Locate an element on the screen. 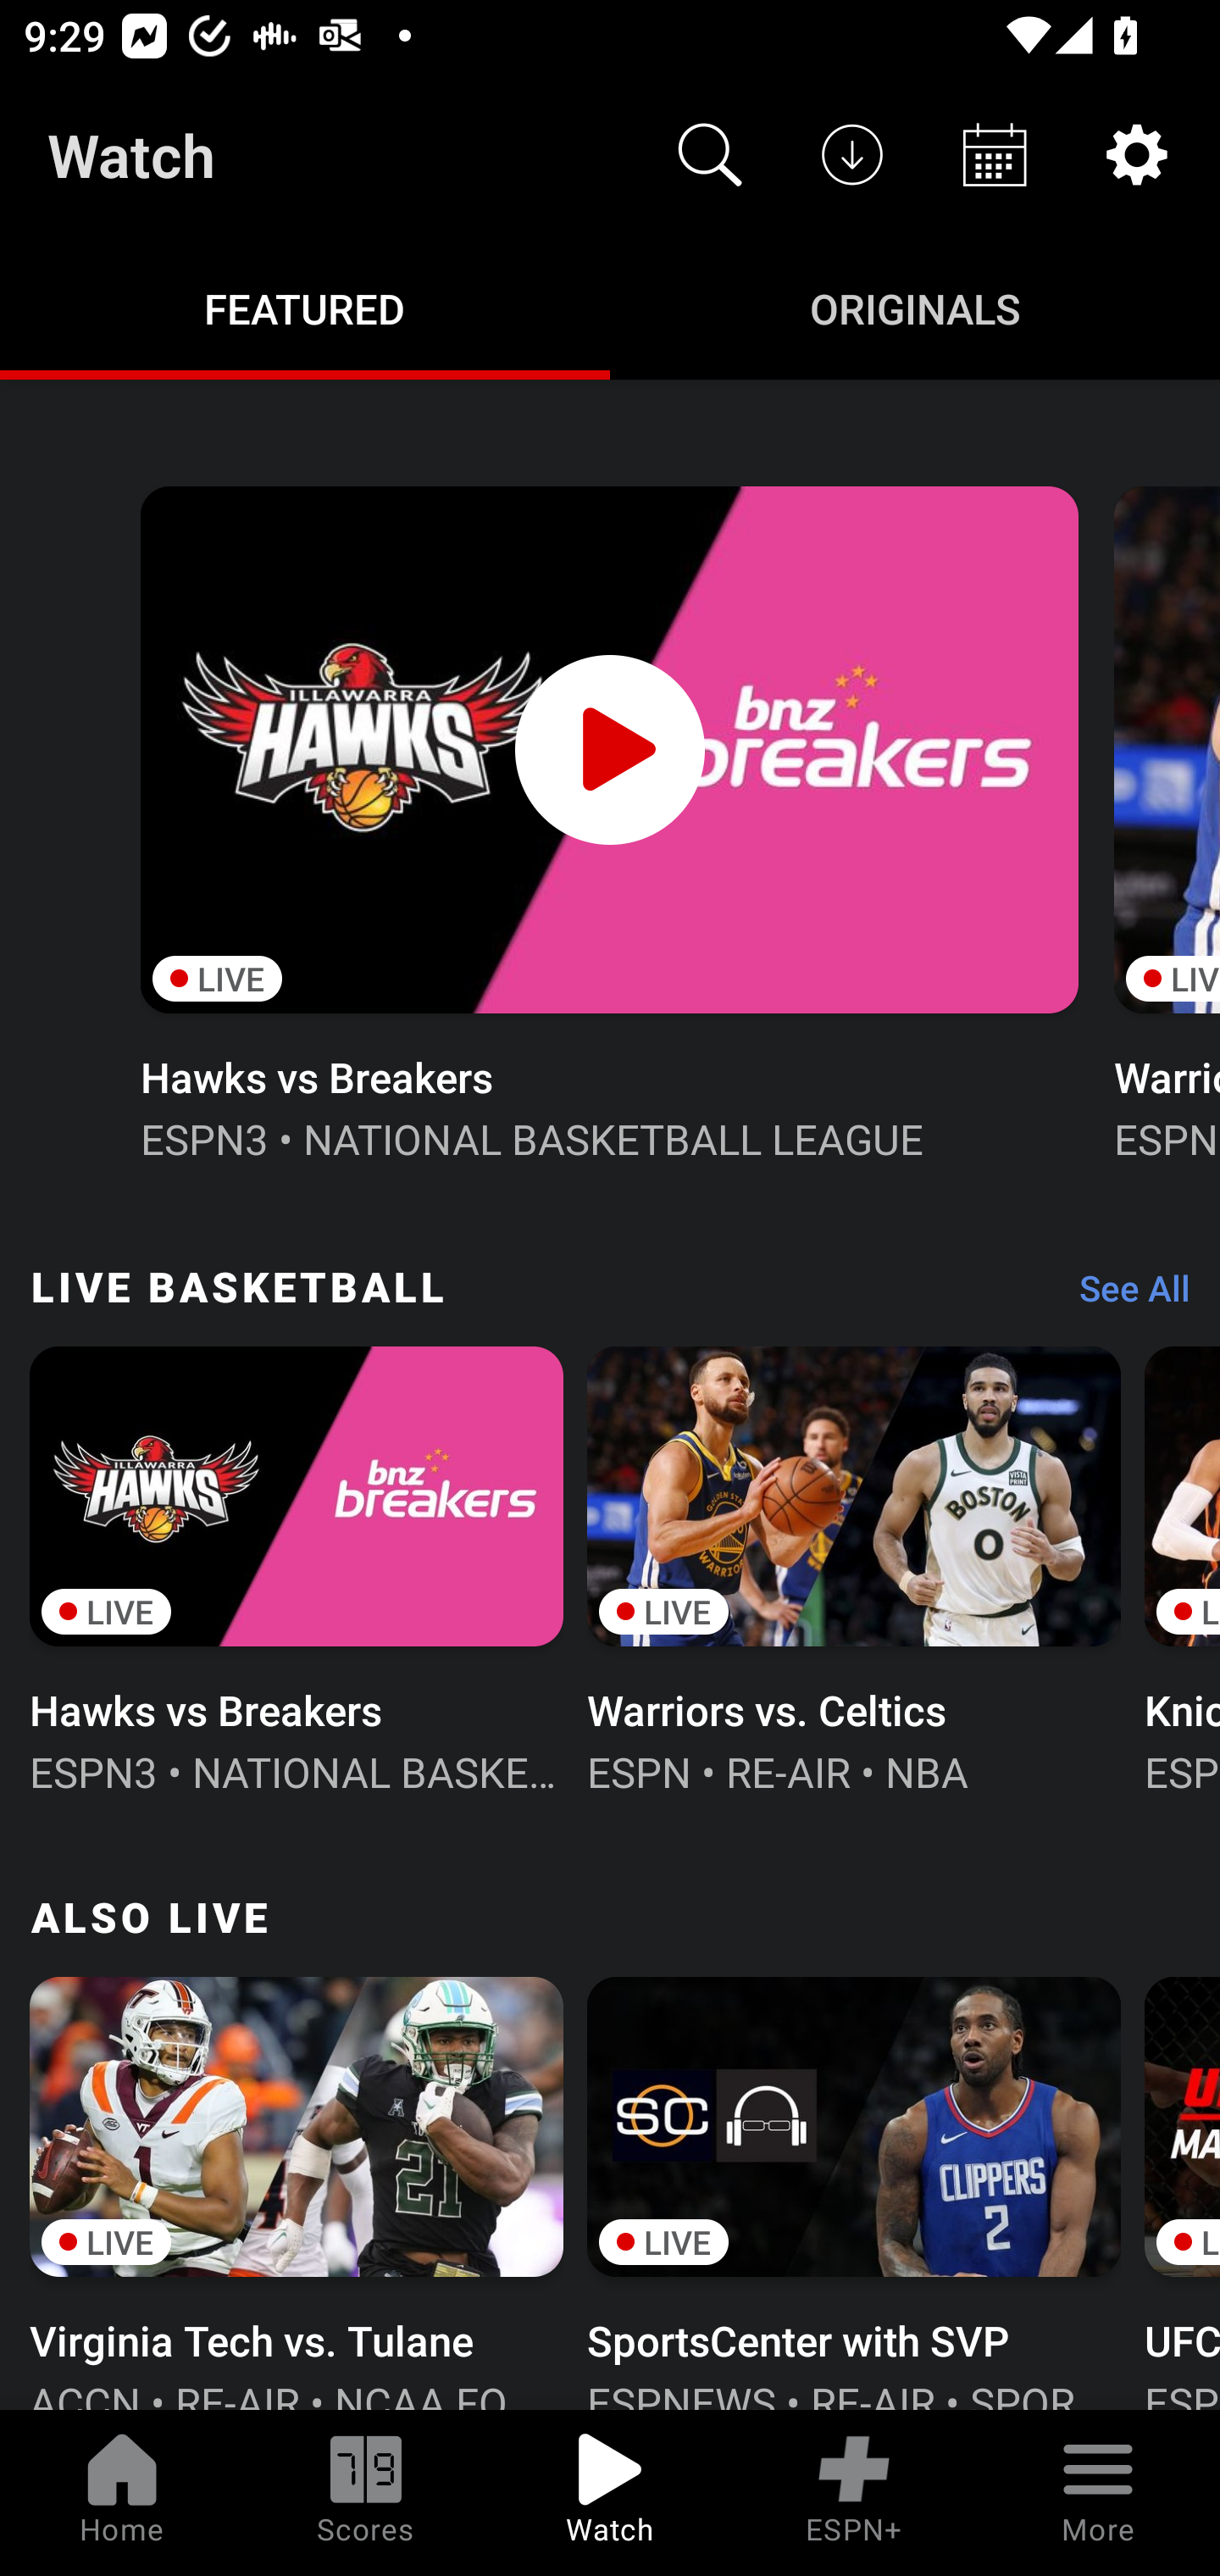  Search is located at coordinates (710, 154).